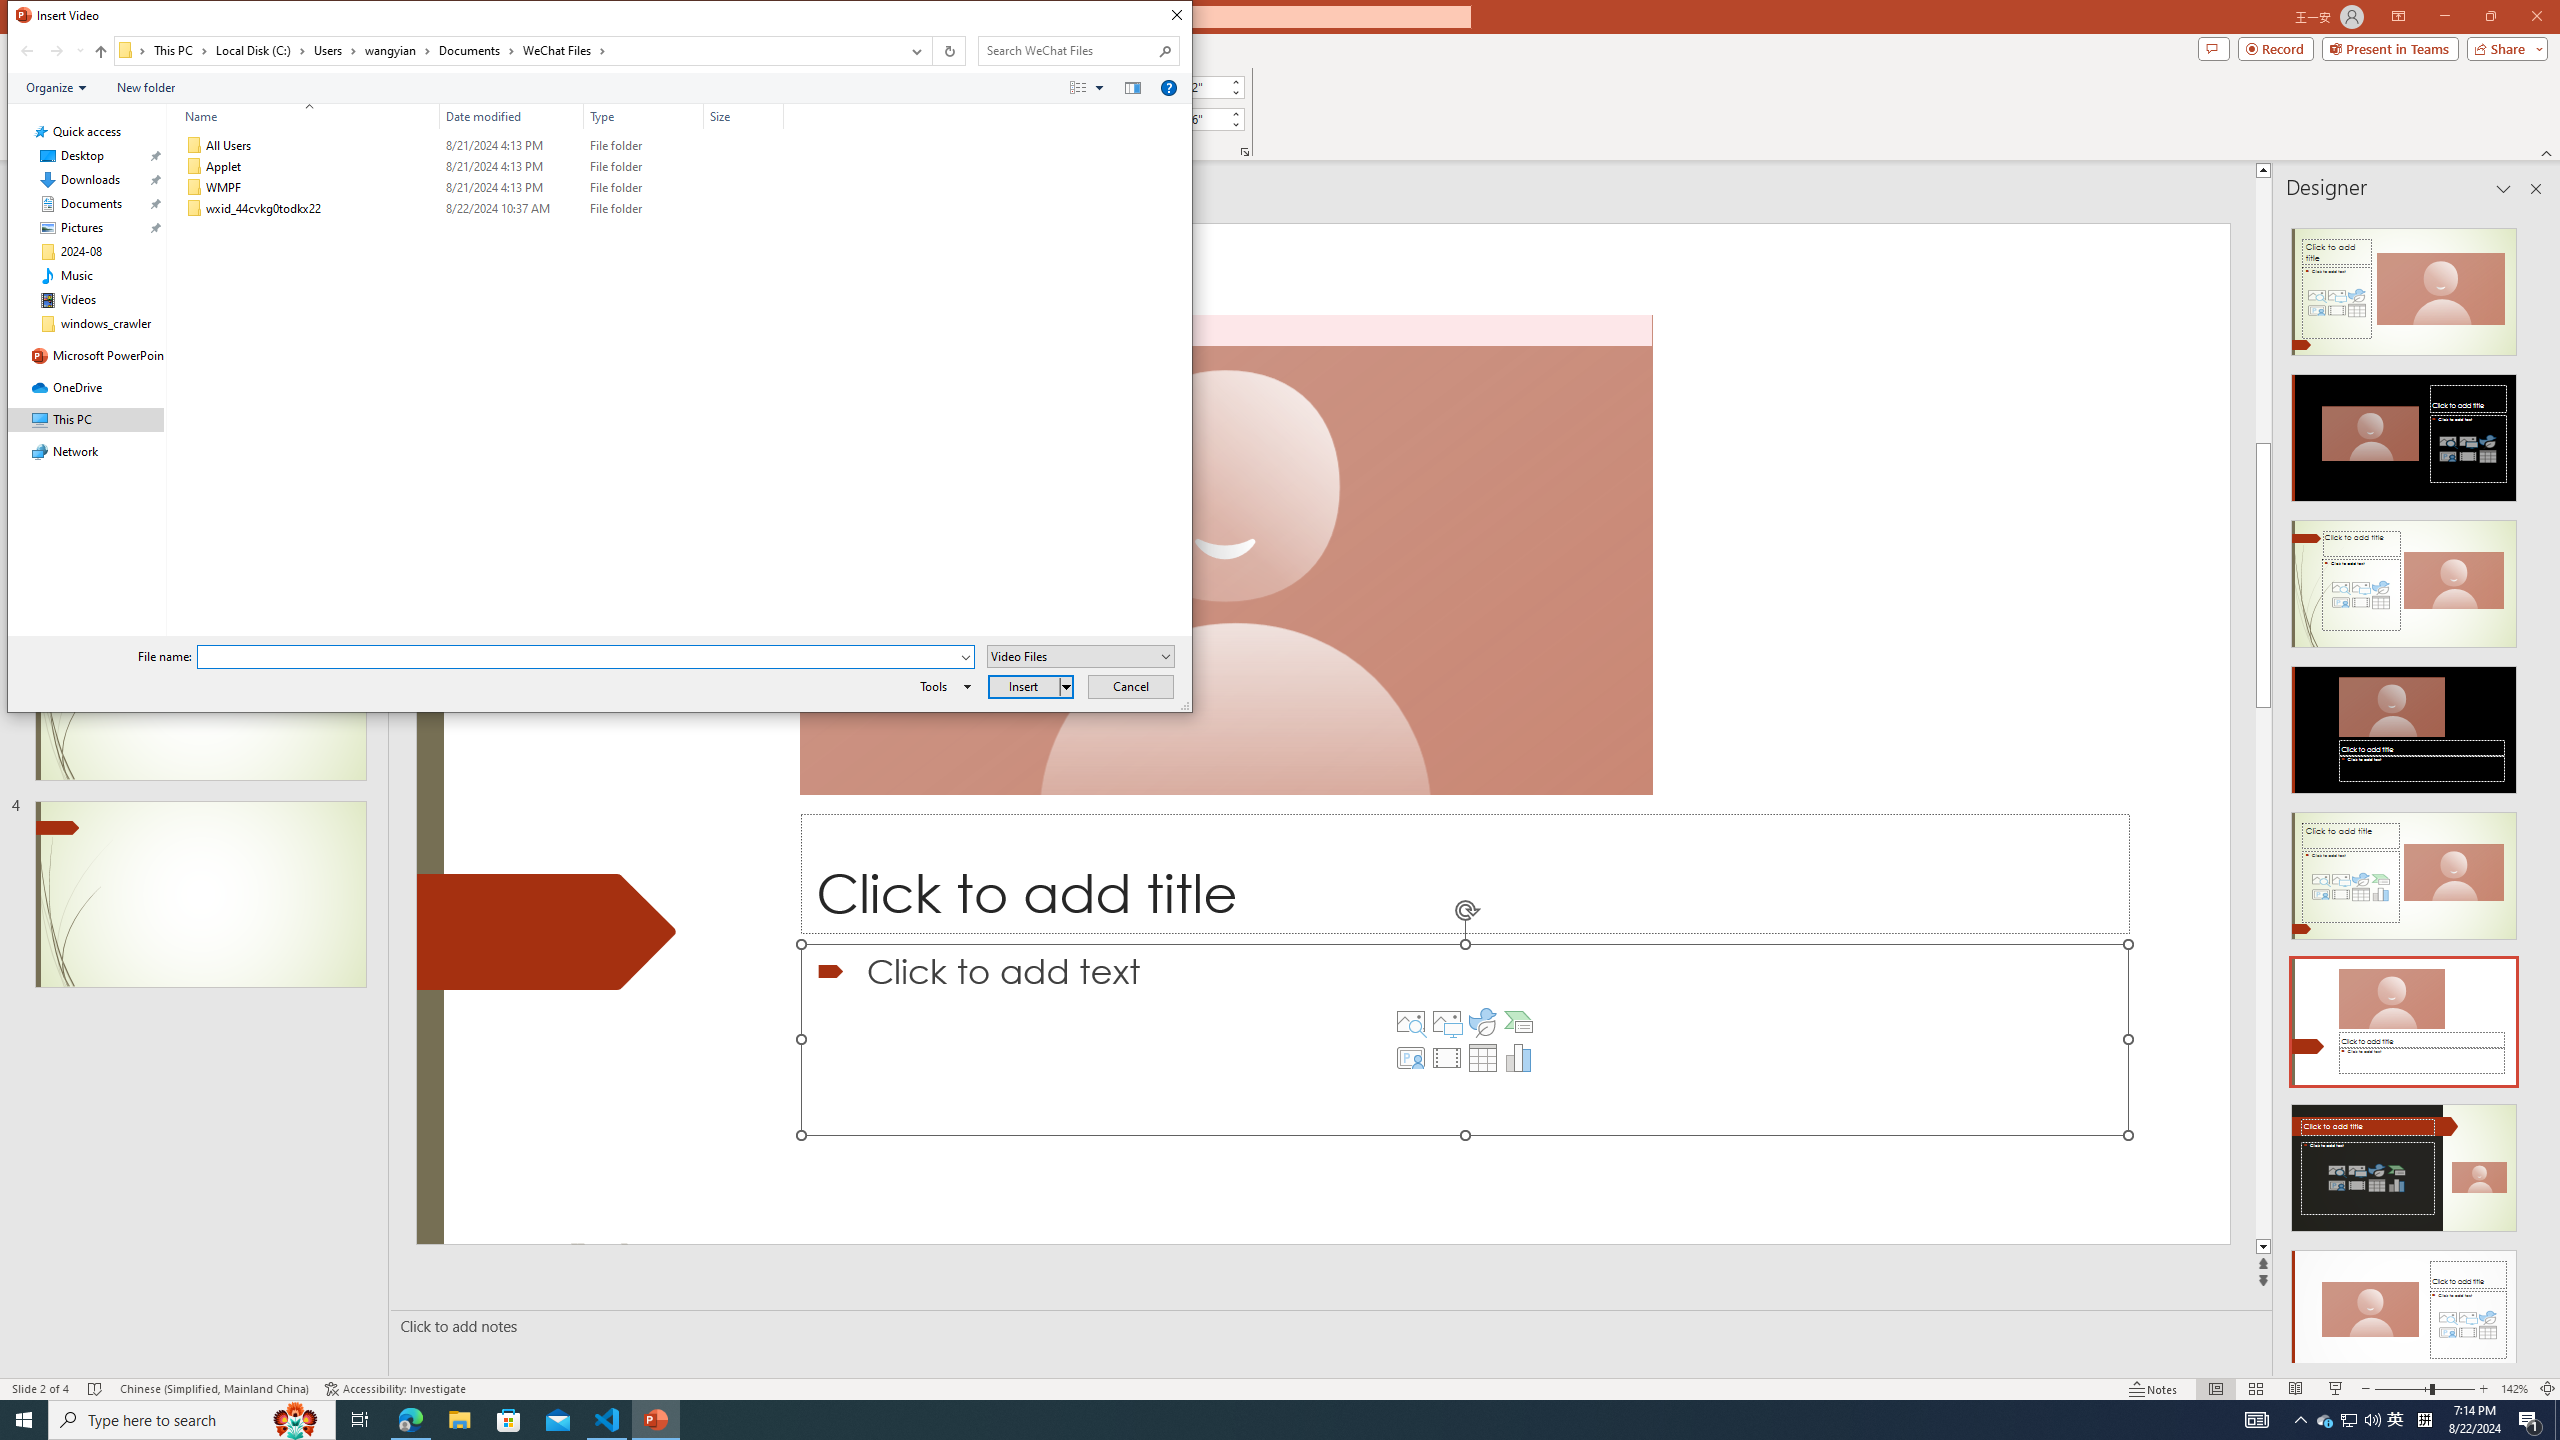 The height and width of the screenshot is (1440, 2560). Describe the element at coordinates (2551, 973) in the screenshot. I see `Page down` at that location.